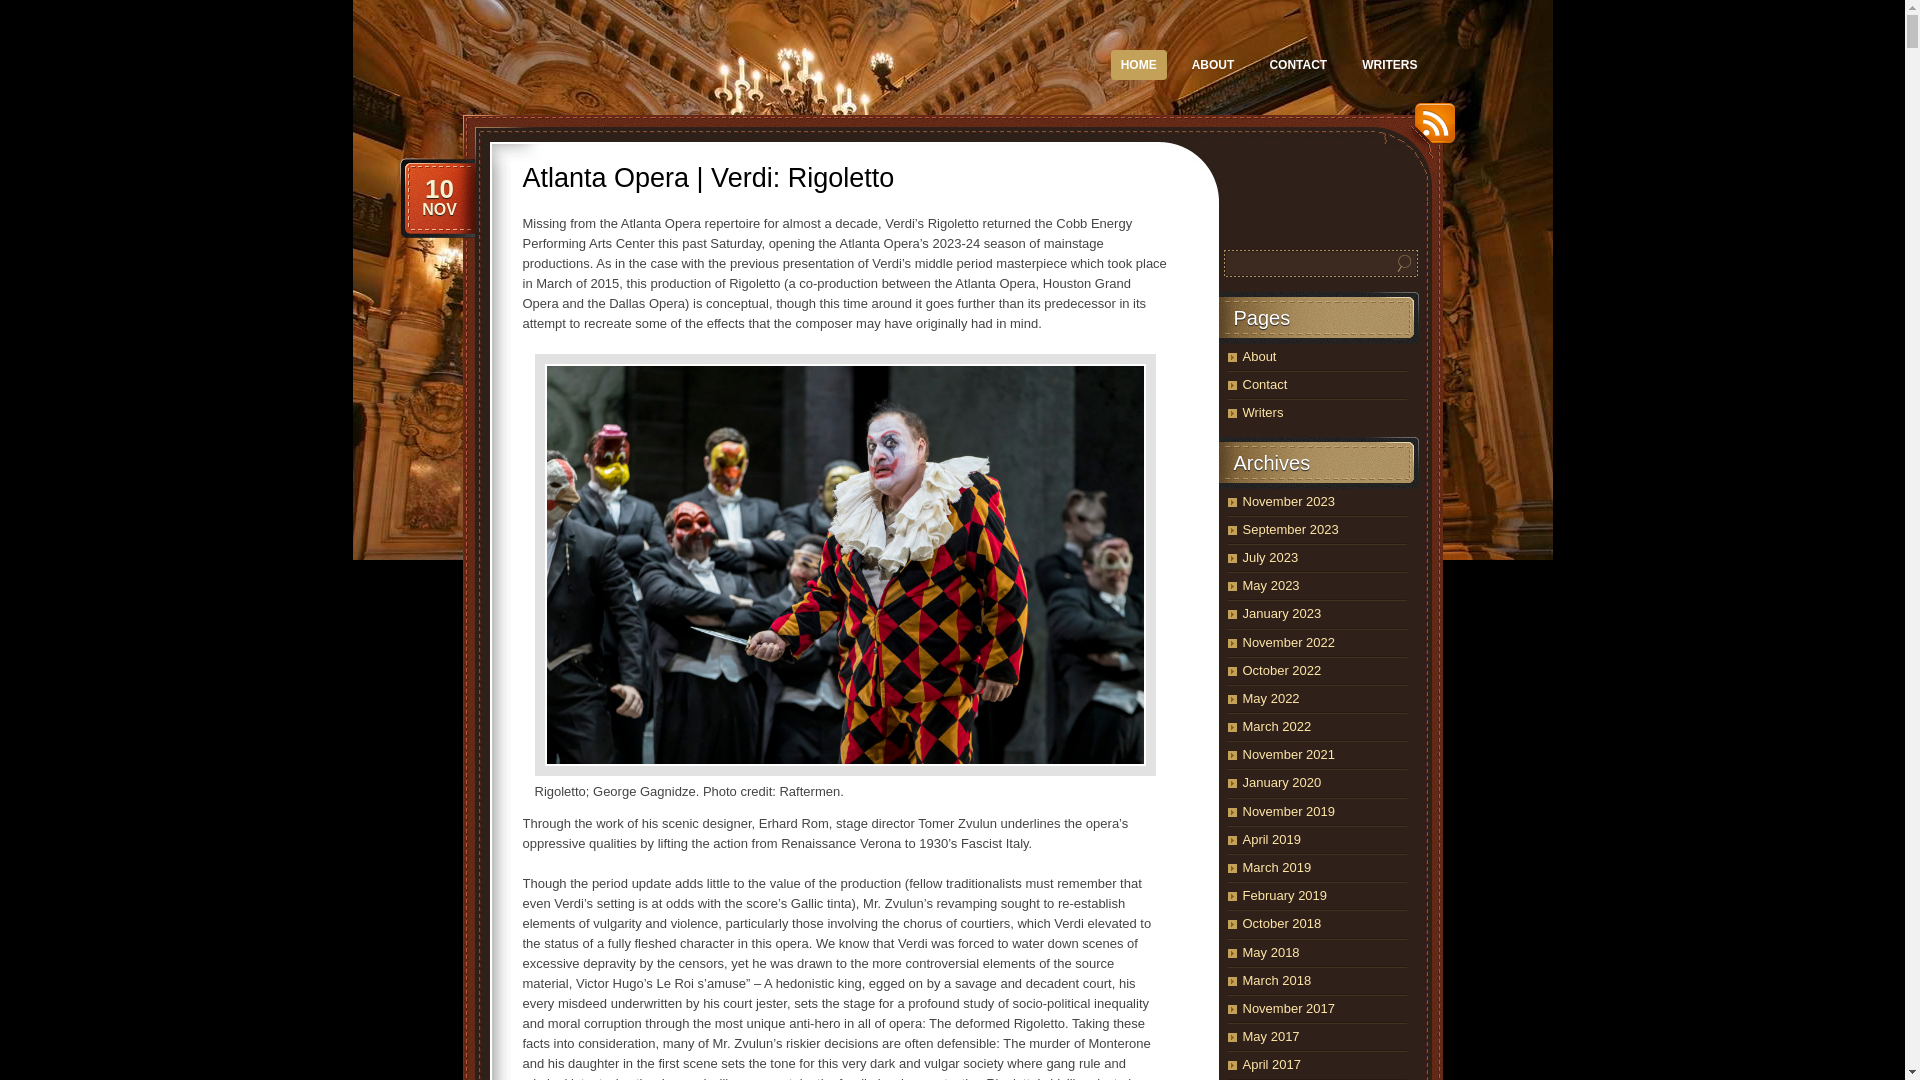  What do you see at coordinates (1388, 64) in the screenshot?
I see `WRITERS` at bounding box center [1388, 64].